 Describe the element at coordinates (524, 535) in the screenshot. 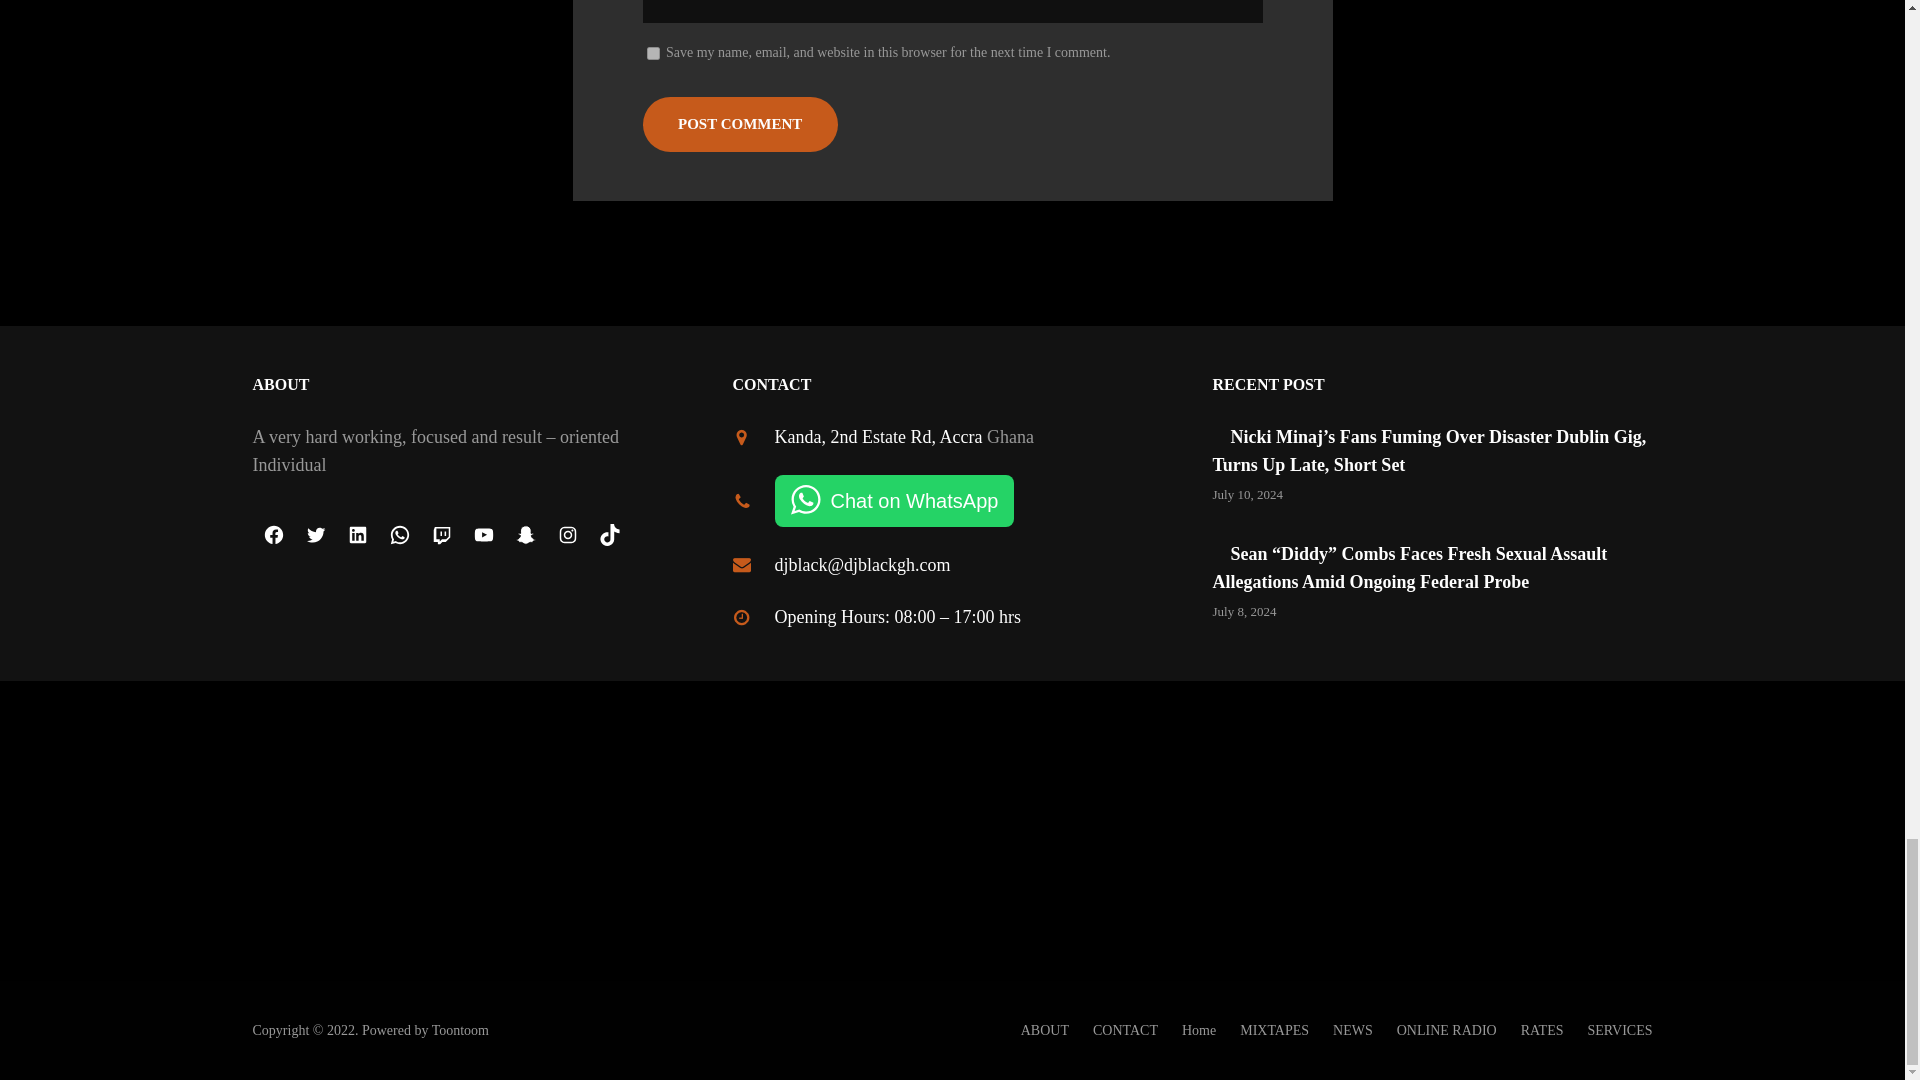

I see `Snapchat` at that location.